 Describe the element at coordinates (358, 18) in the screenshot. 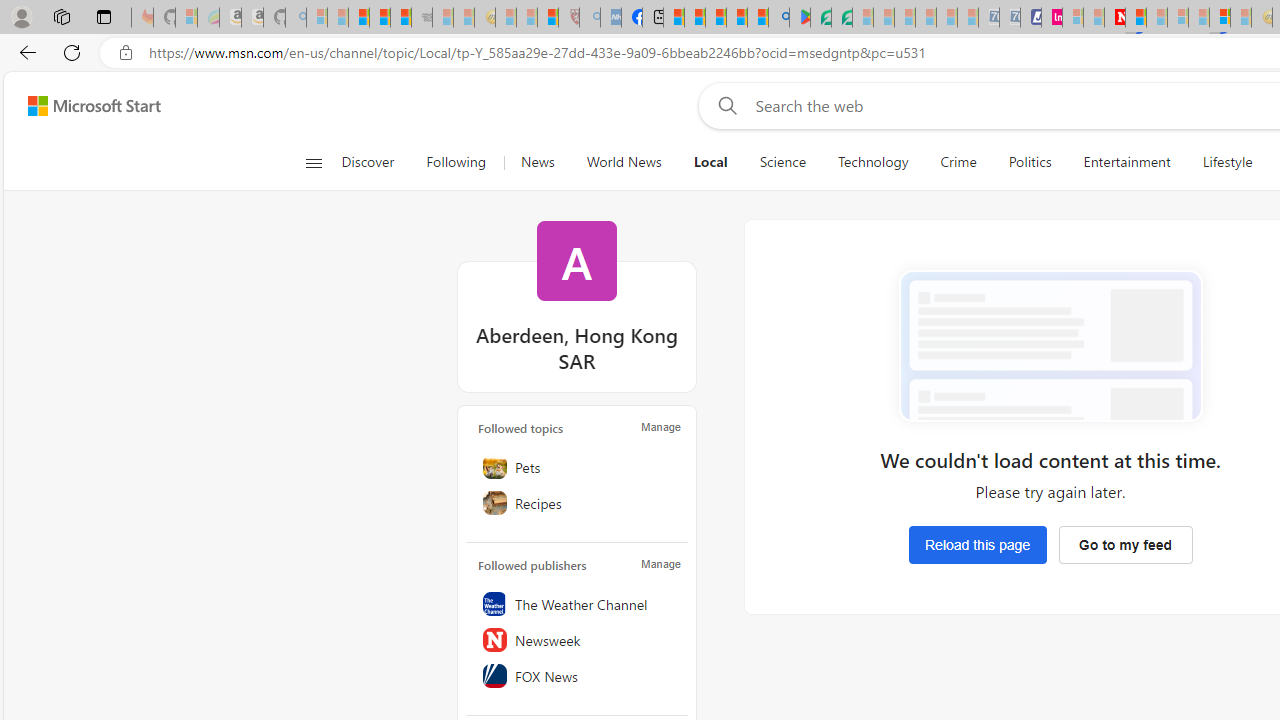

I see `The Weather Channel - MSN - Sleeping` at that location.